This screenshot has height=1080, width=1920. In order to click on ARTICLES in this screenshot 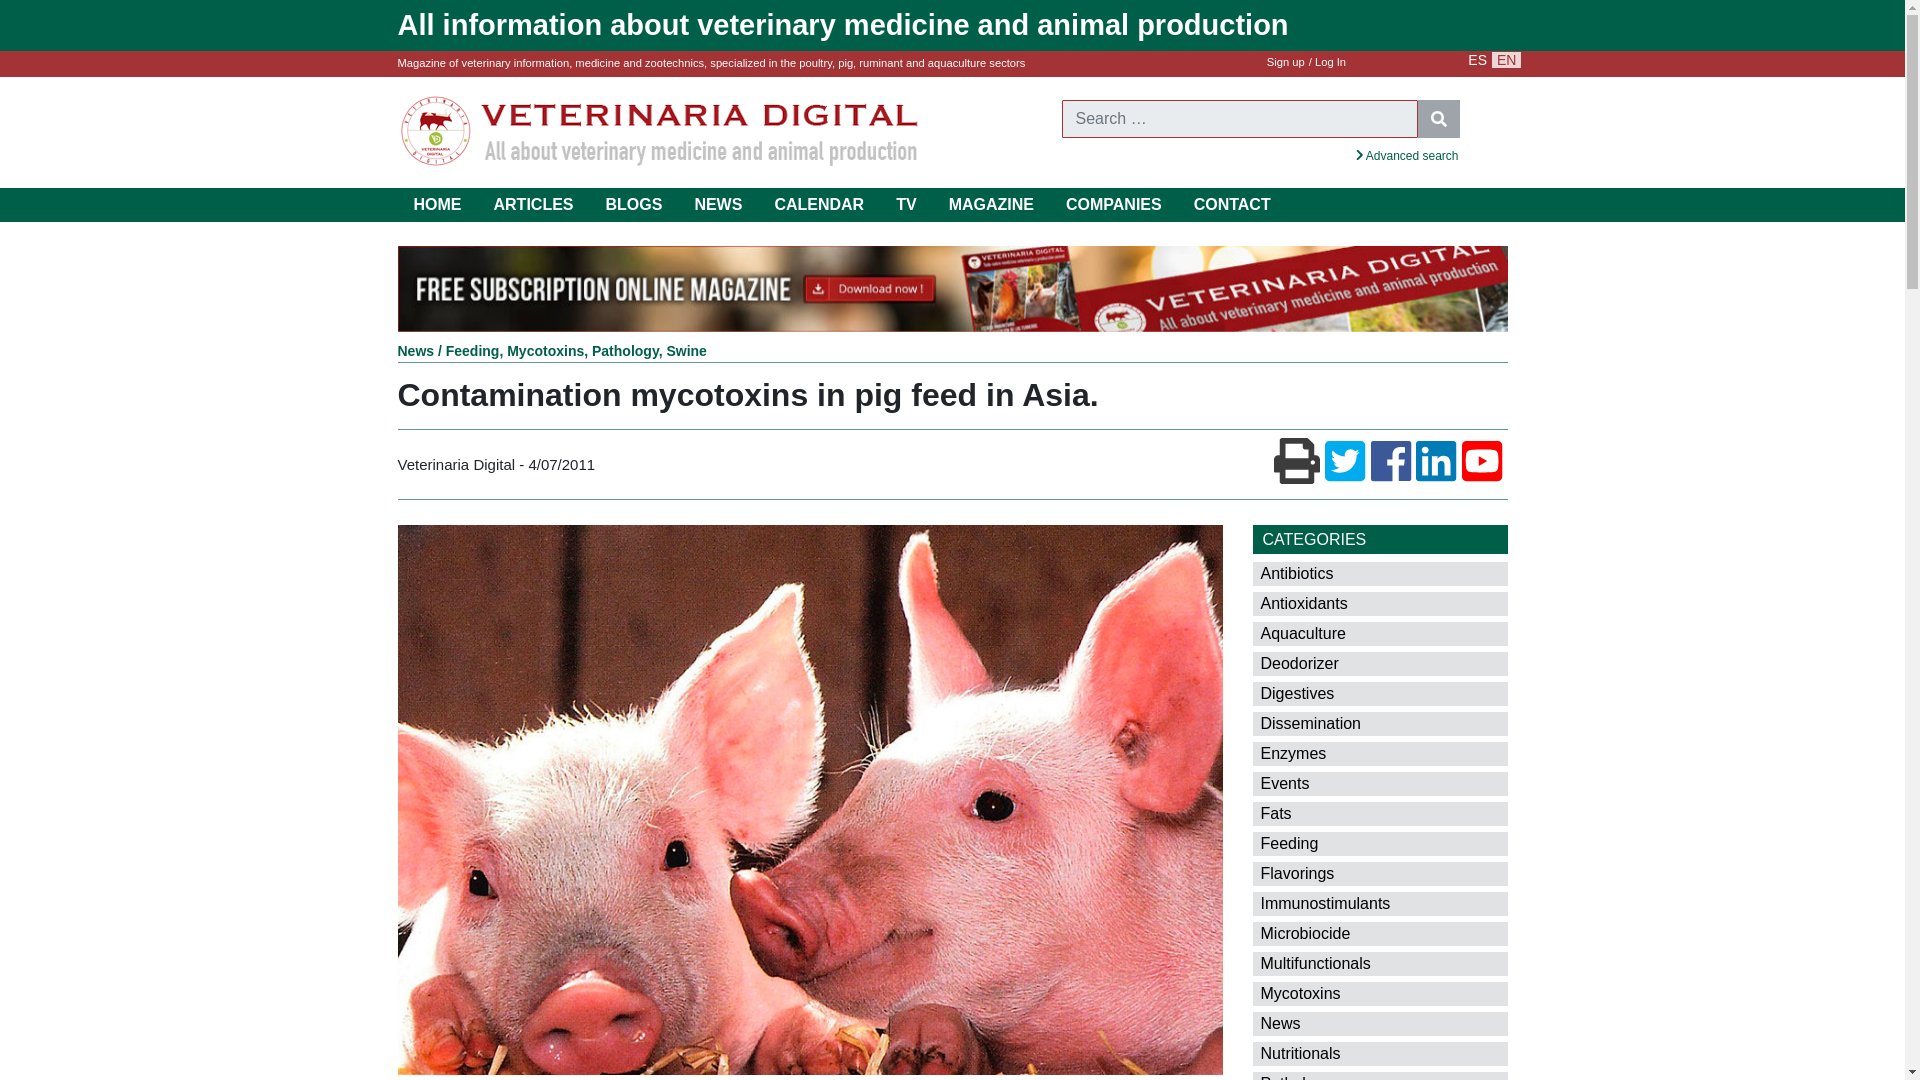, I will do `click(534, 204)`.